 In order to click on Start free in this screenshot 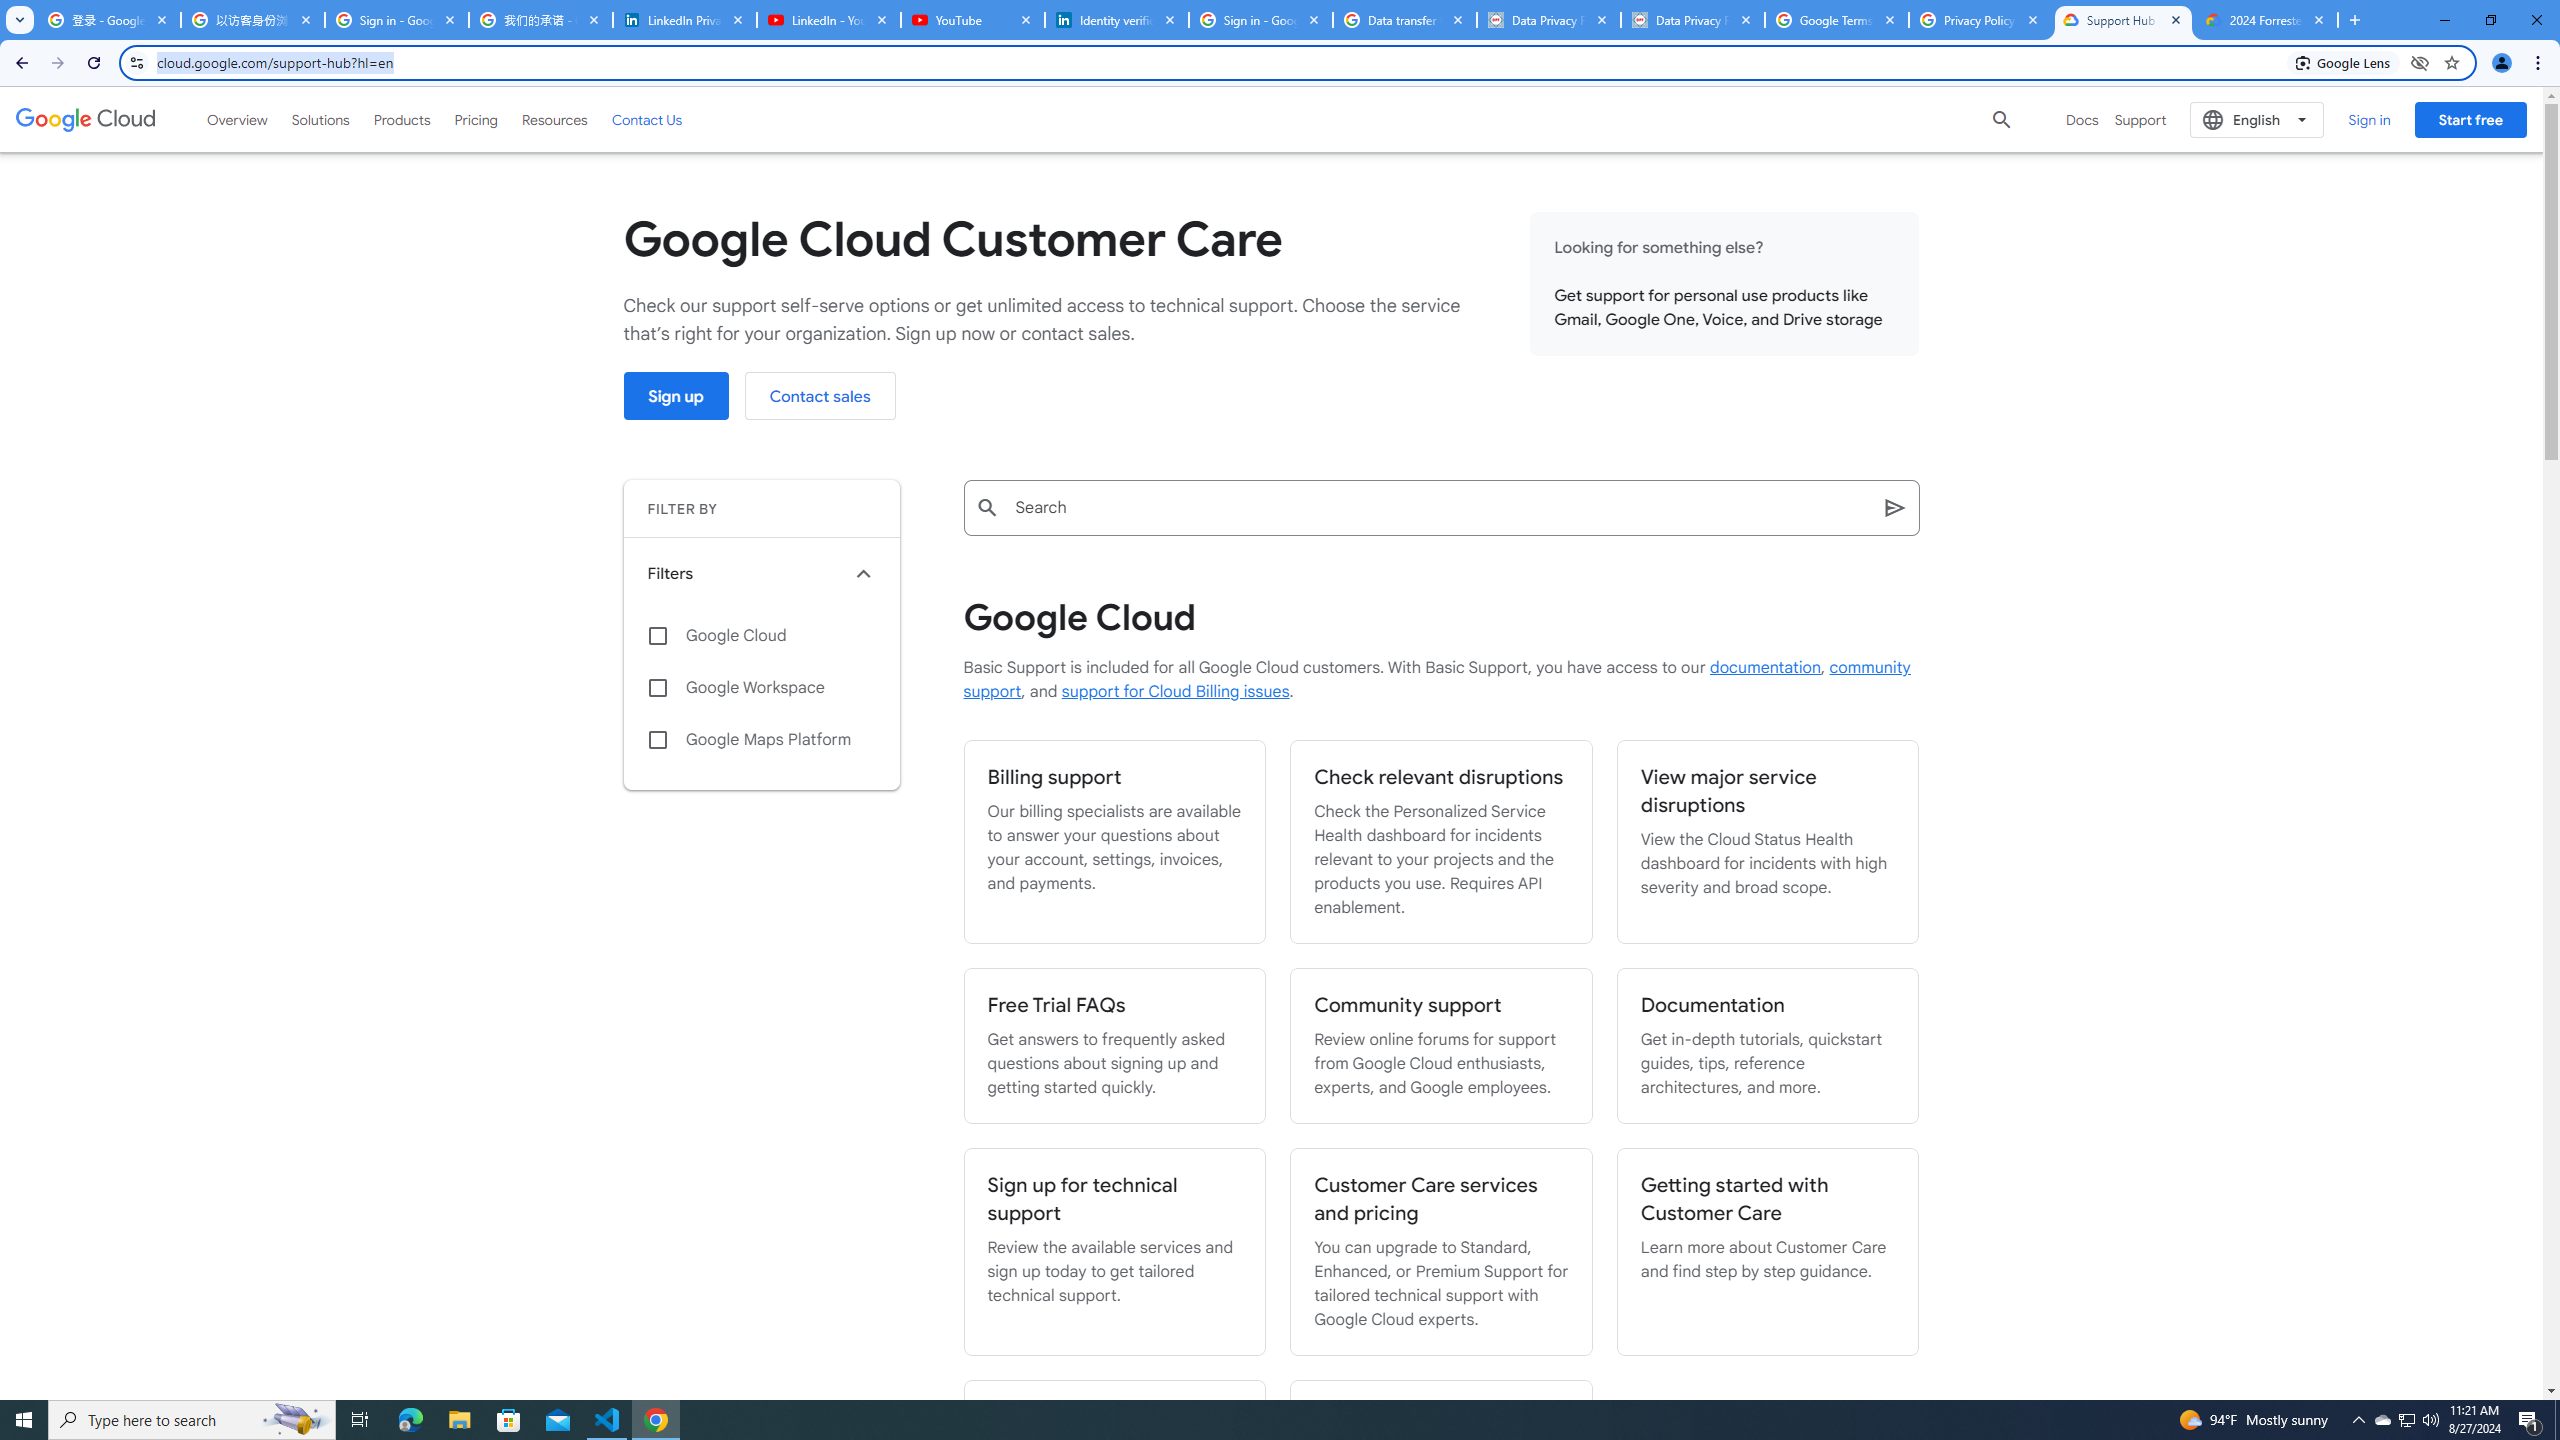, I will do `click(2470, 119)`.